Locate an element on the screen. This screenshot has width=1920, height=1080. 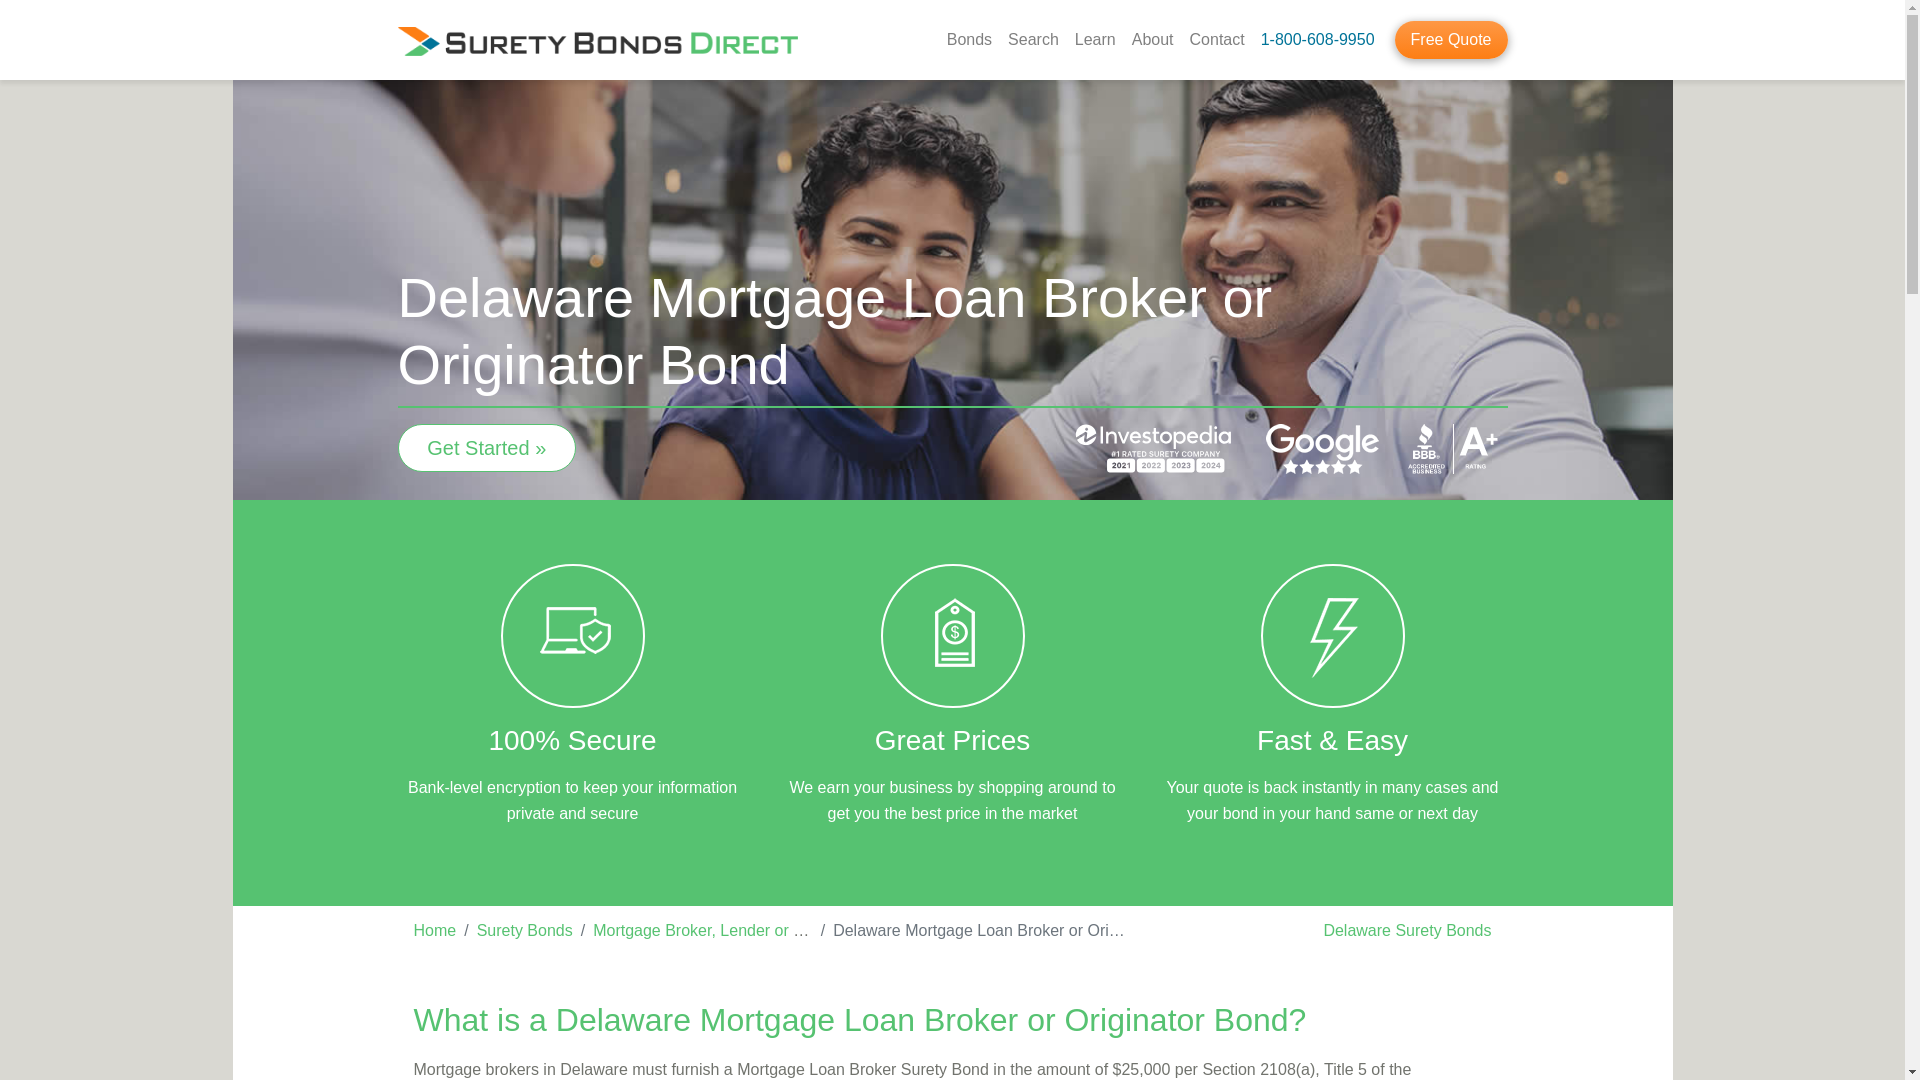
About is located at coordinates (1152, 40).